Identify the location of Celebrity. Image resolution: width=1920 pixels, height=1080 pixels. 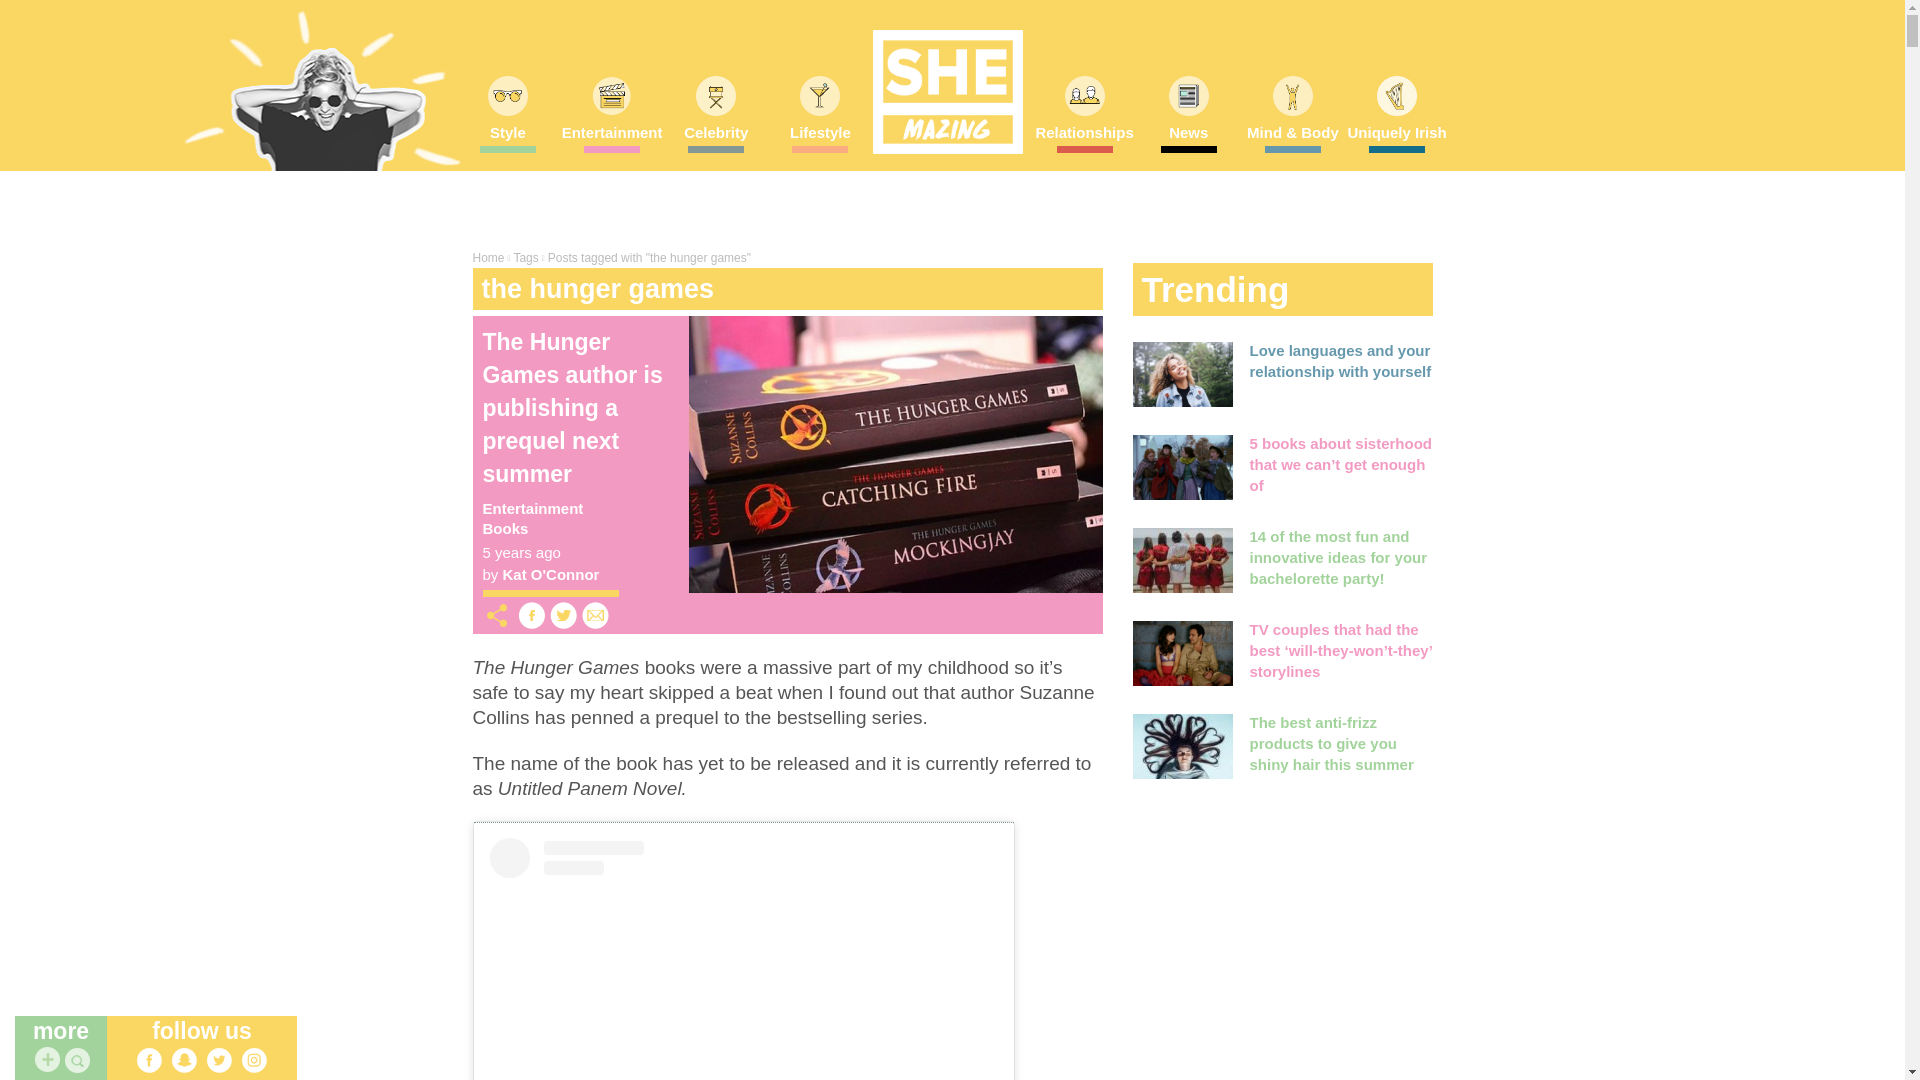
(716, 138).